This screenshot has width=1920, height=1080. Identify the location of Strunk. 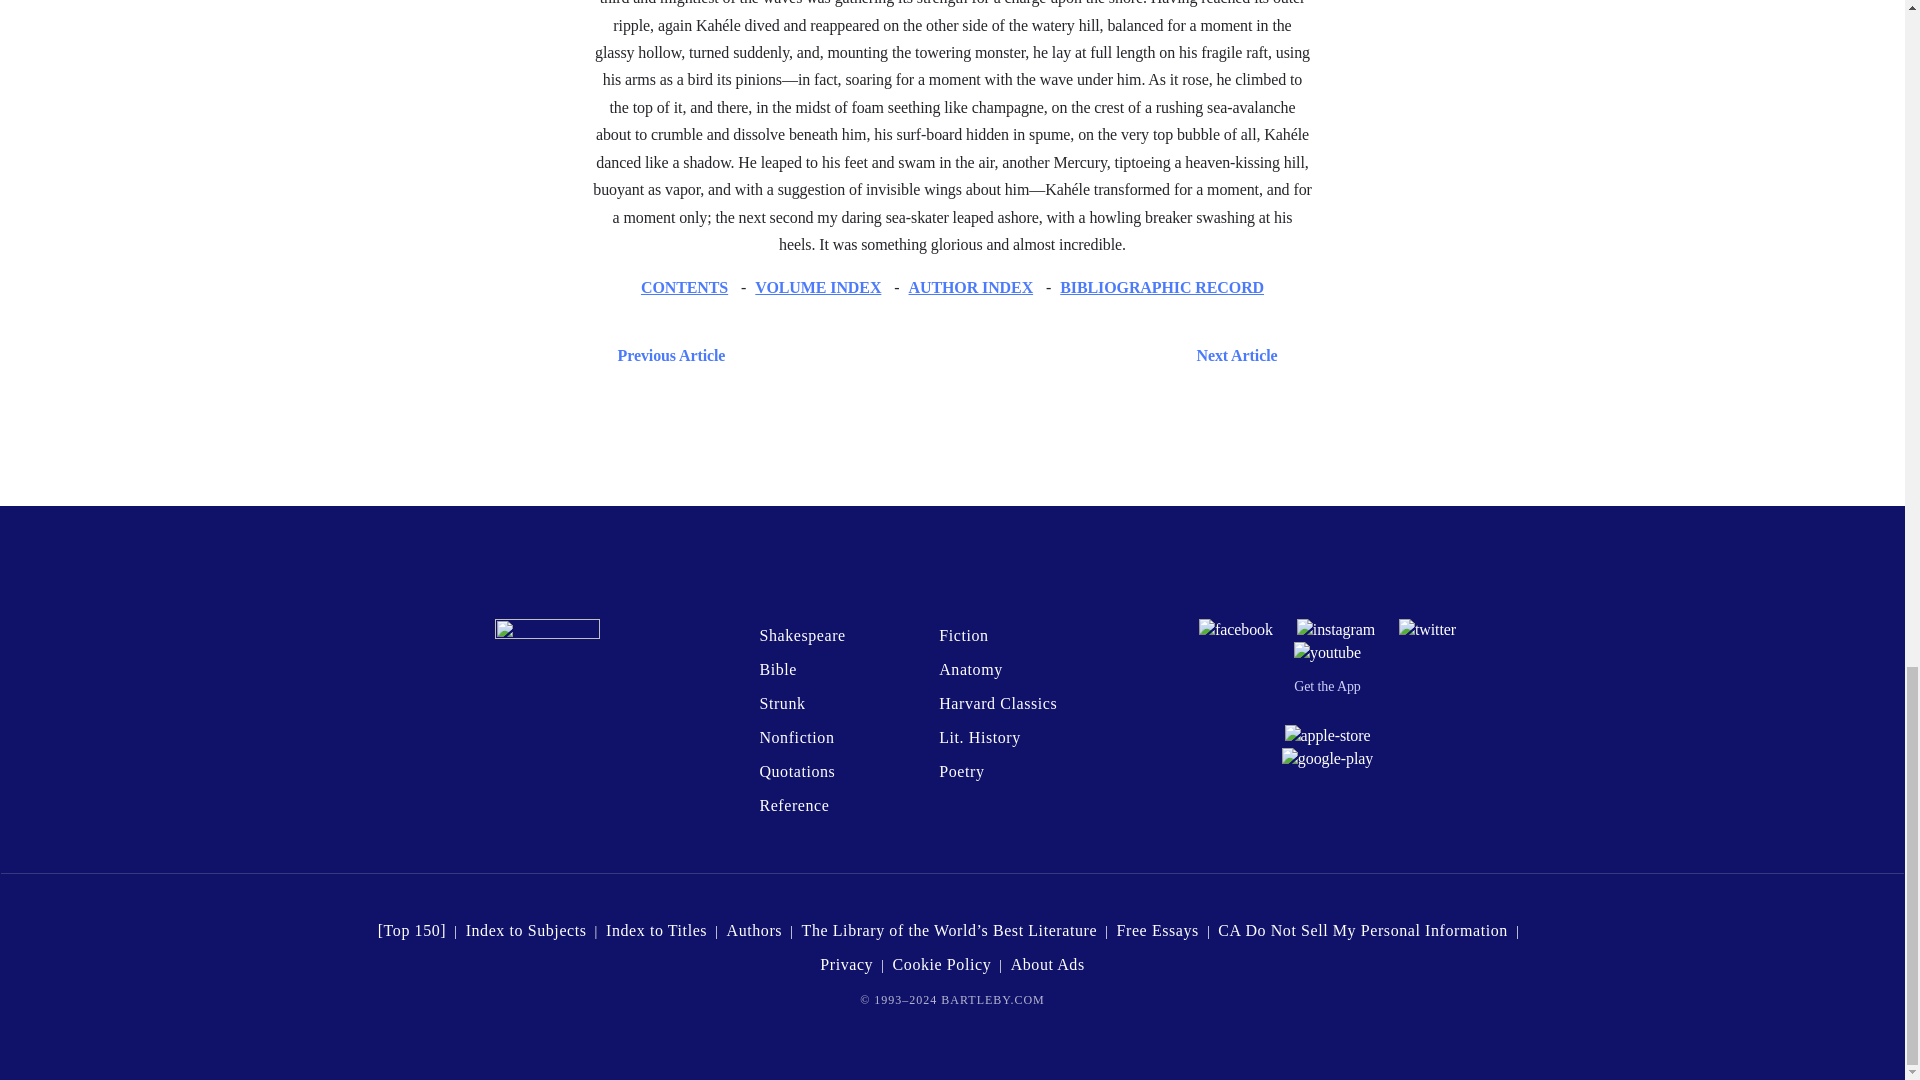
(781, 703).